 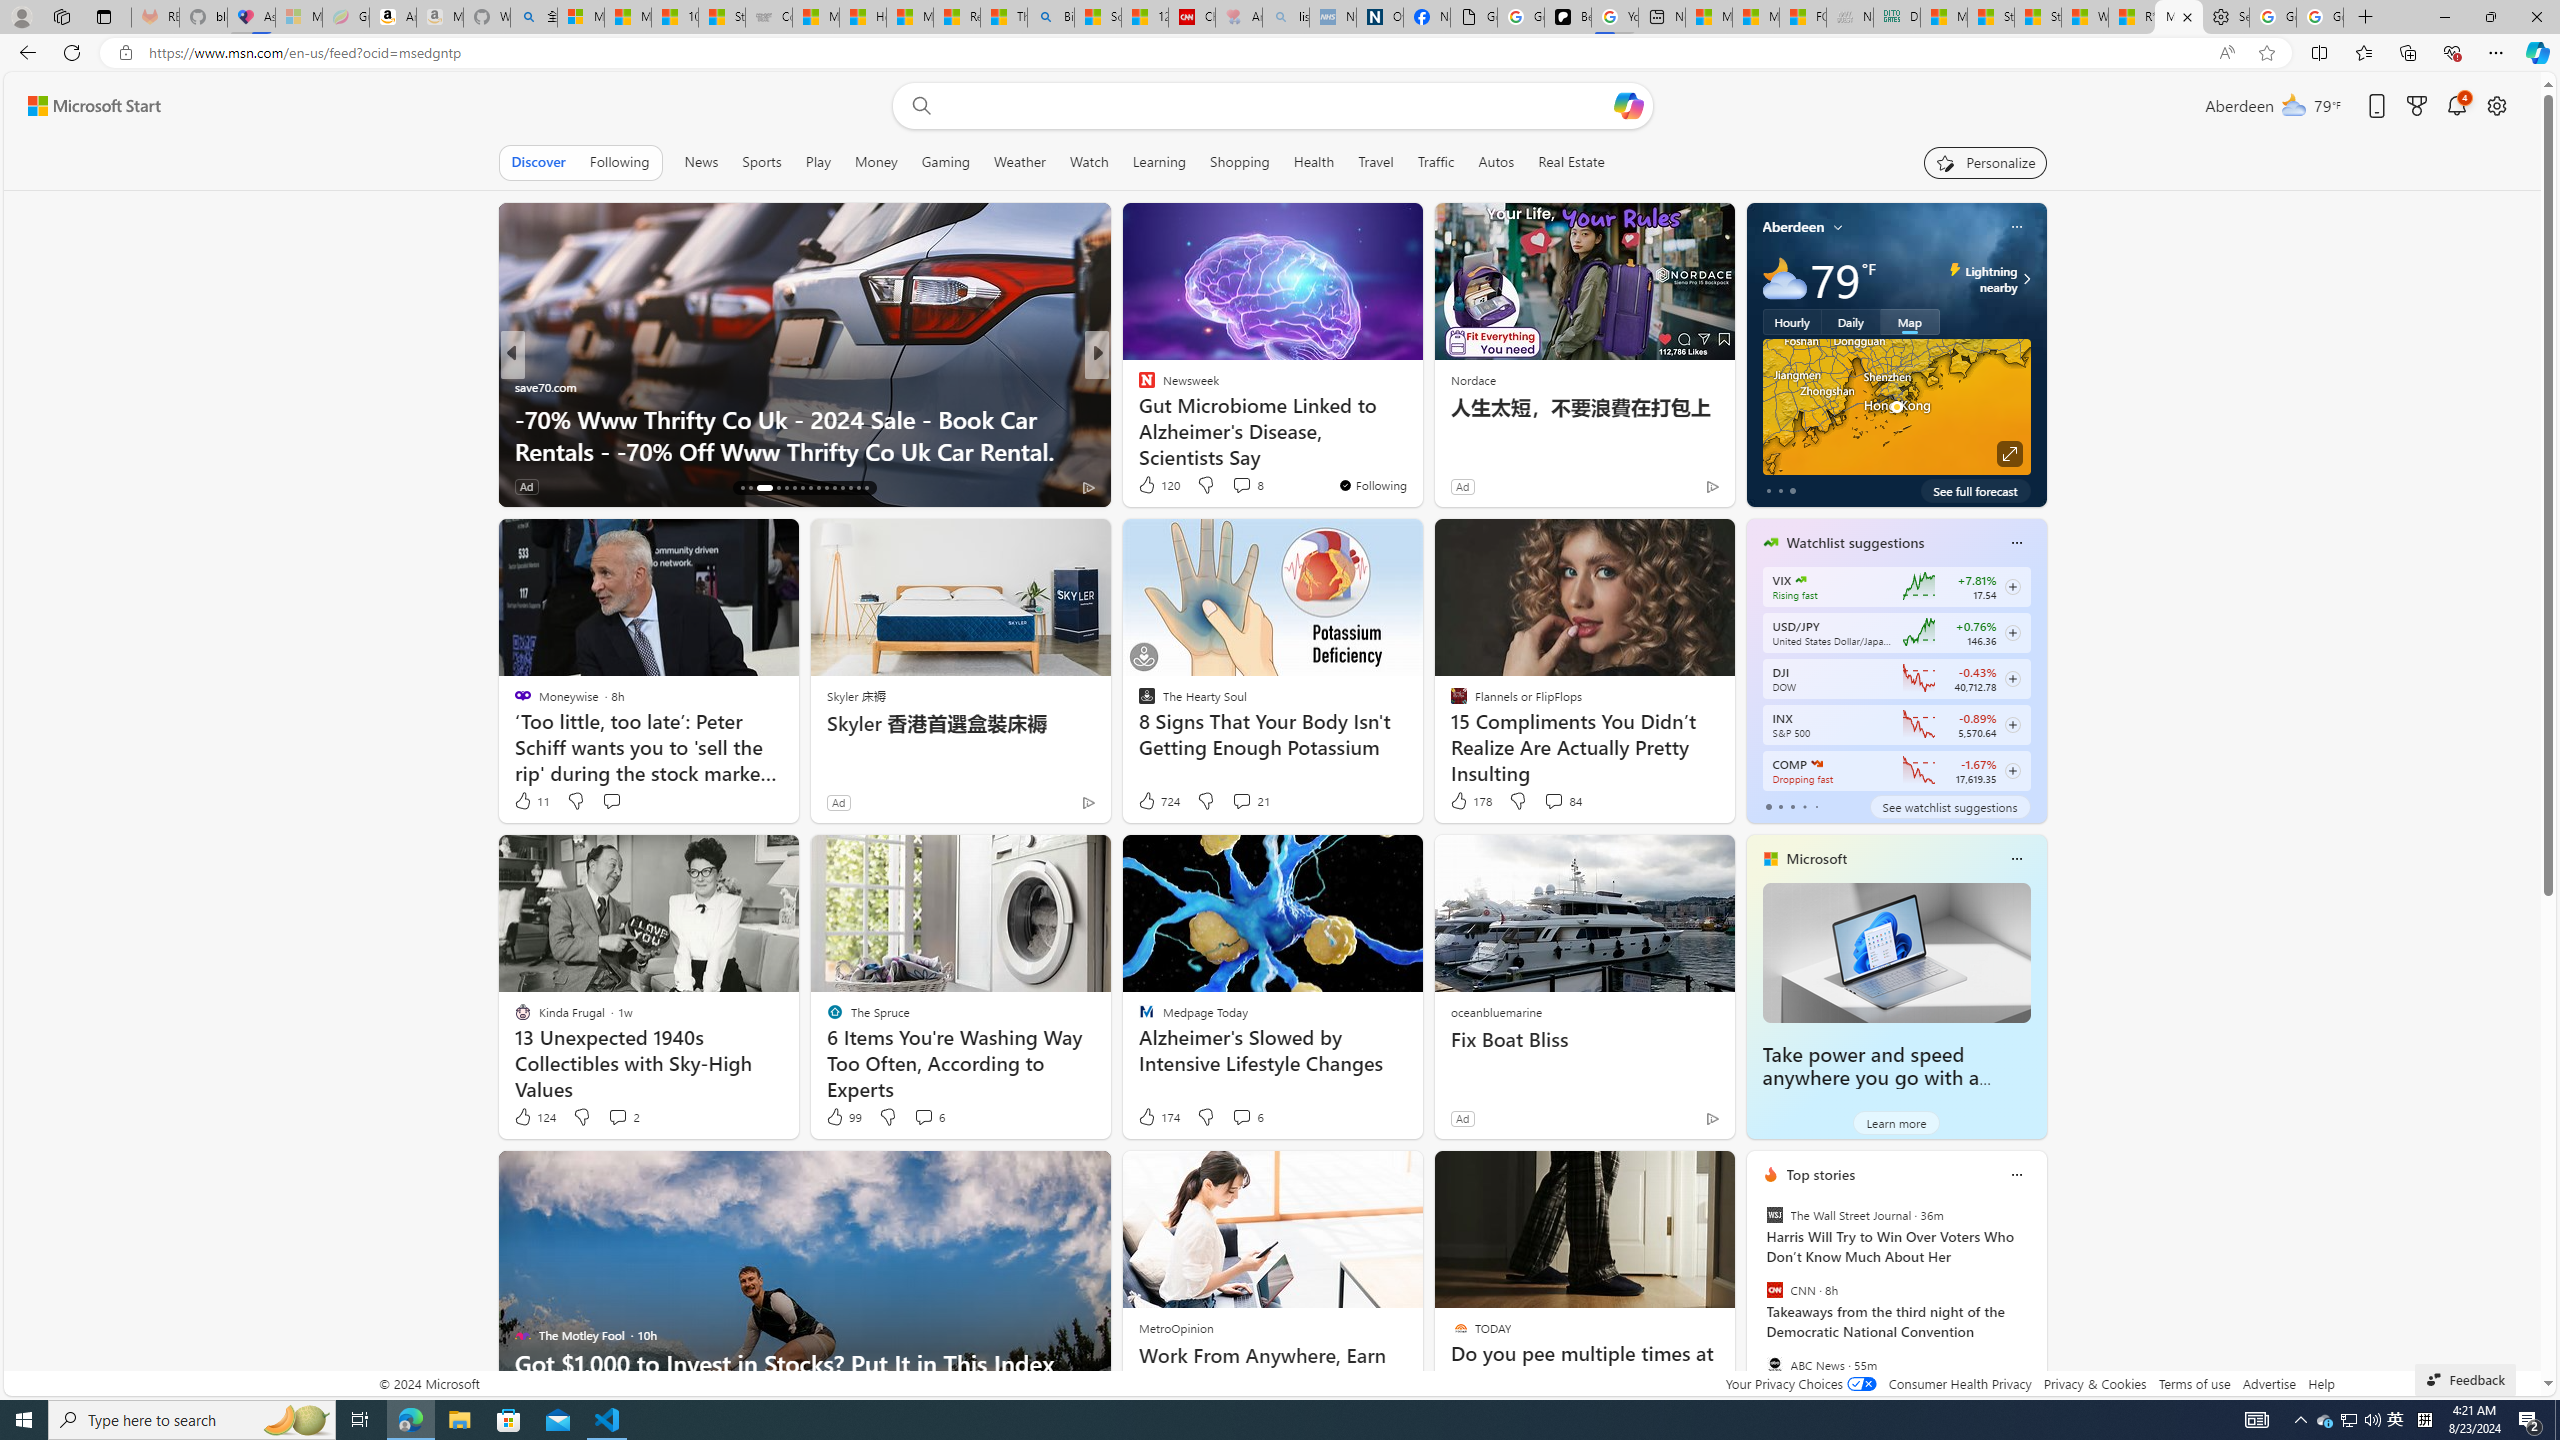 I want to click on Take power and speed anywhere you go with a Windows laptop., so click(x=1870, y=1078).